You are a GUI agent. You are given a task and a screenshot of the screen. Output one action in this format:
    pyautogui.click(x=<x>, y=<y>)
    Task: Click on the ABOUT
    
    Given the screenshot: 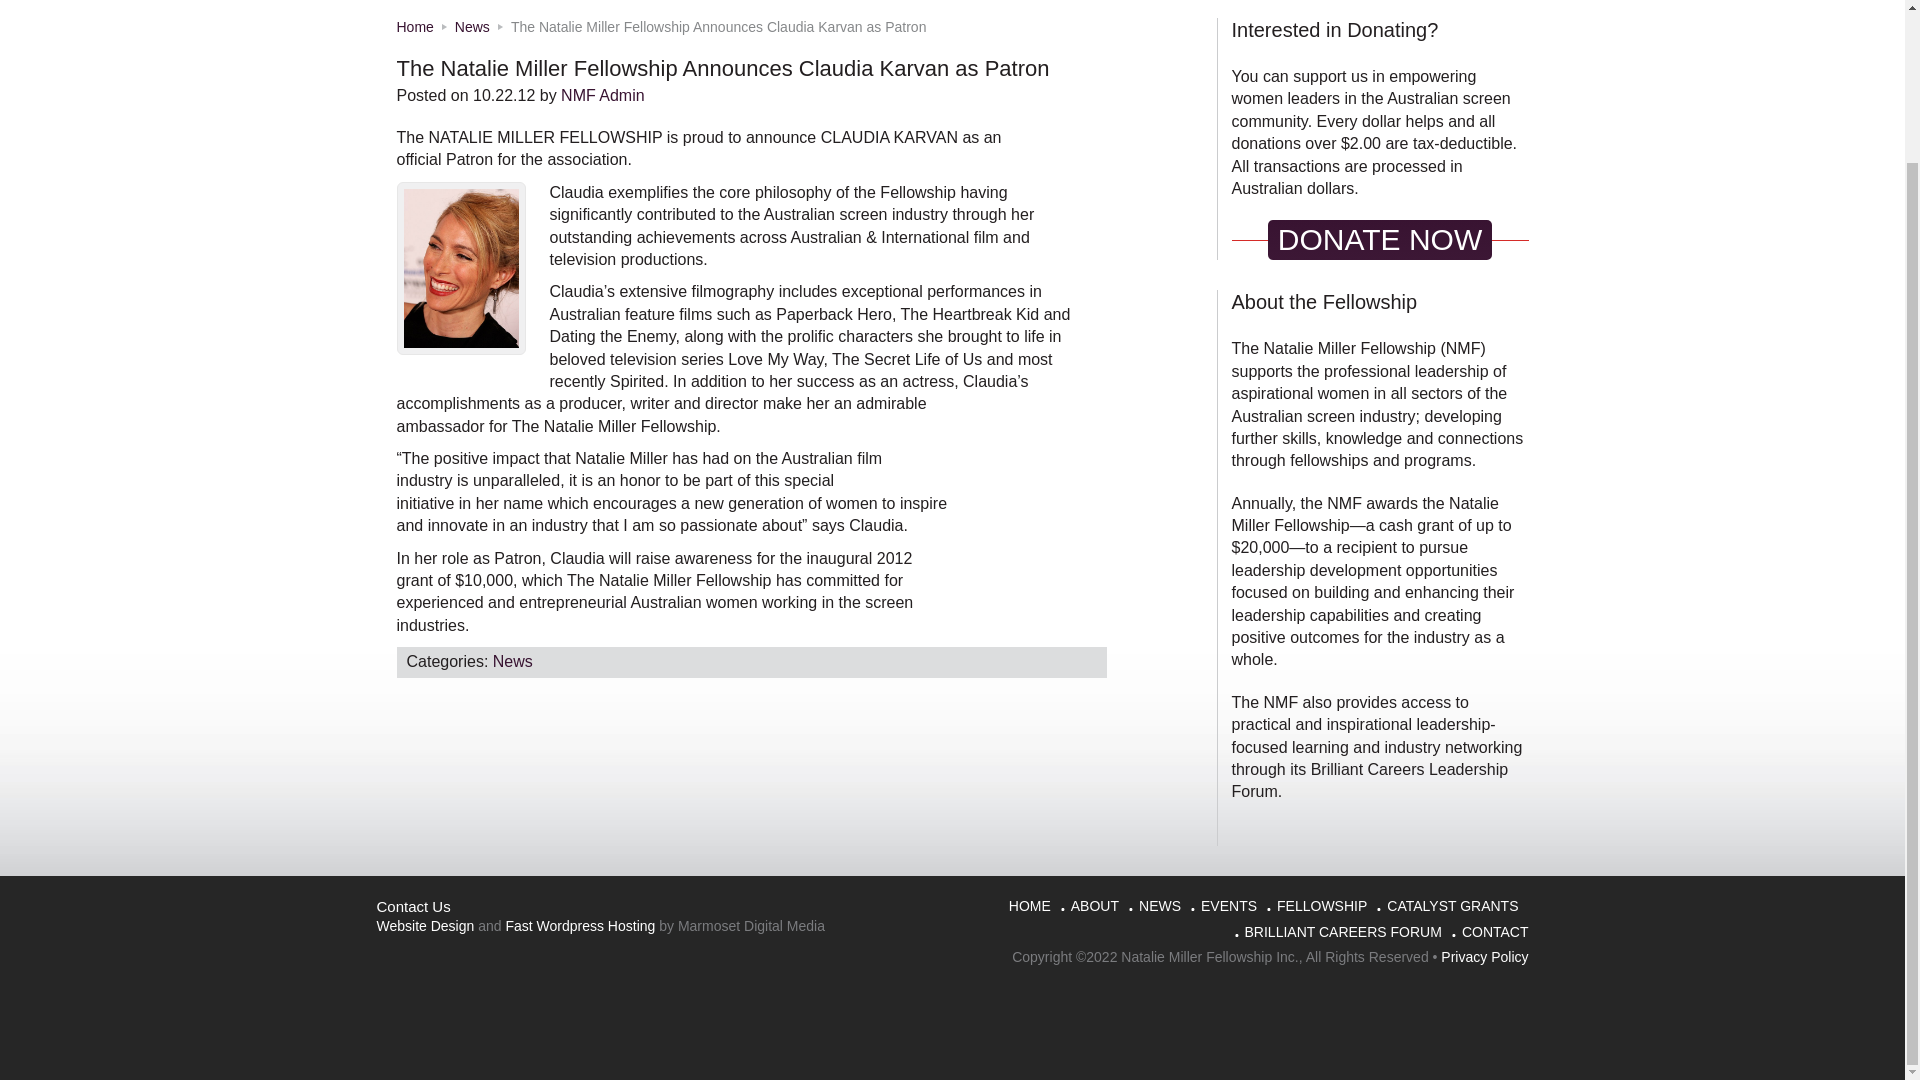 What is the action you would take?
    pyautogui.click(x=1094, y=909)
    